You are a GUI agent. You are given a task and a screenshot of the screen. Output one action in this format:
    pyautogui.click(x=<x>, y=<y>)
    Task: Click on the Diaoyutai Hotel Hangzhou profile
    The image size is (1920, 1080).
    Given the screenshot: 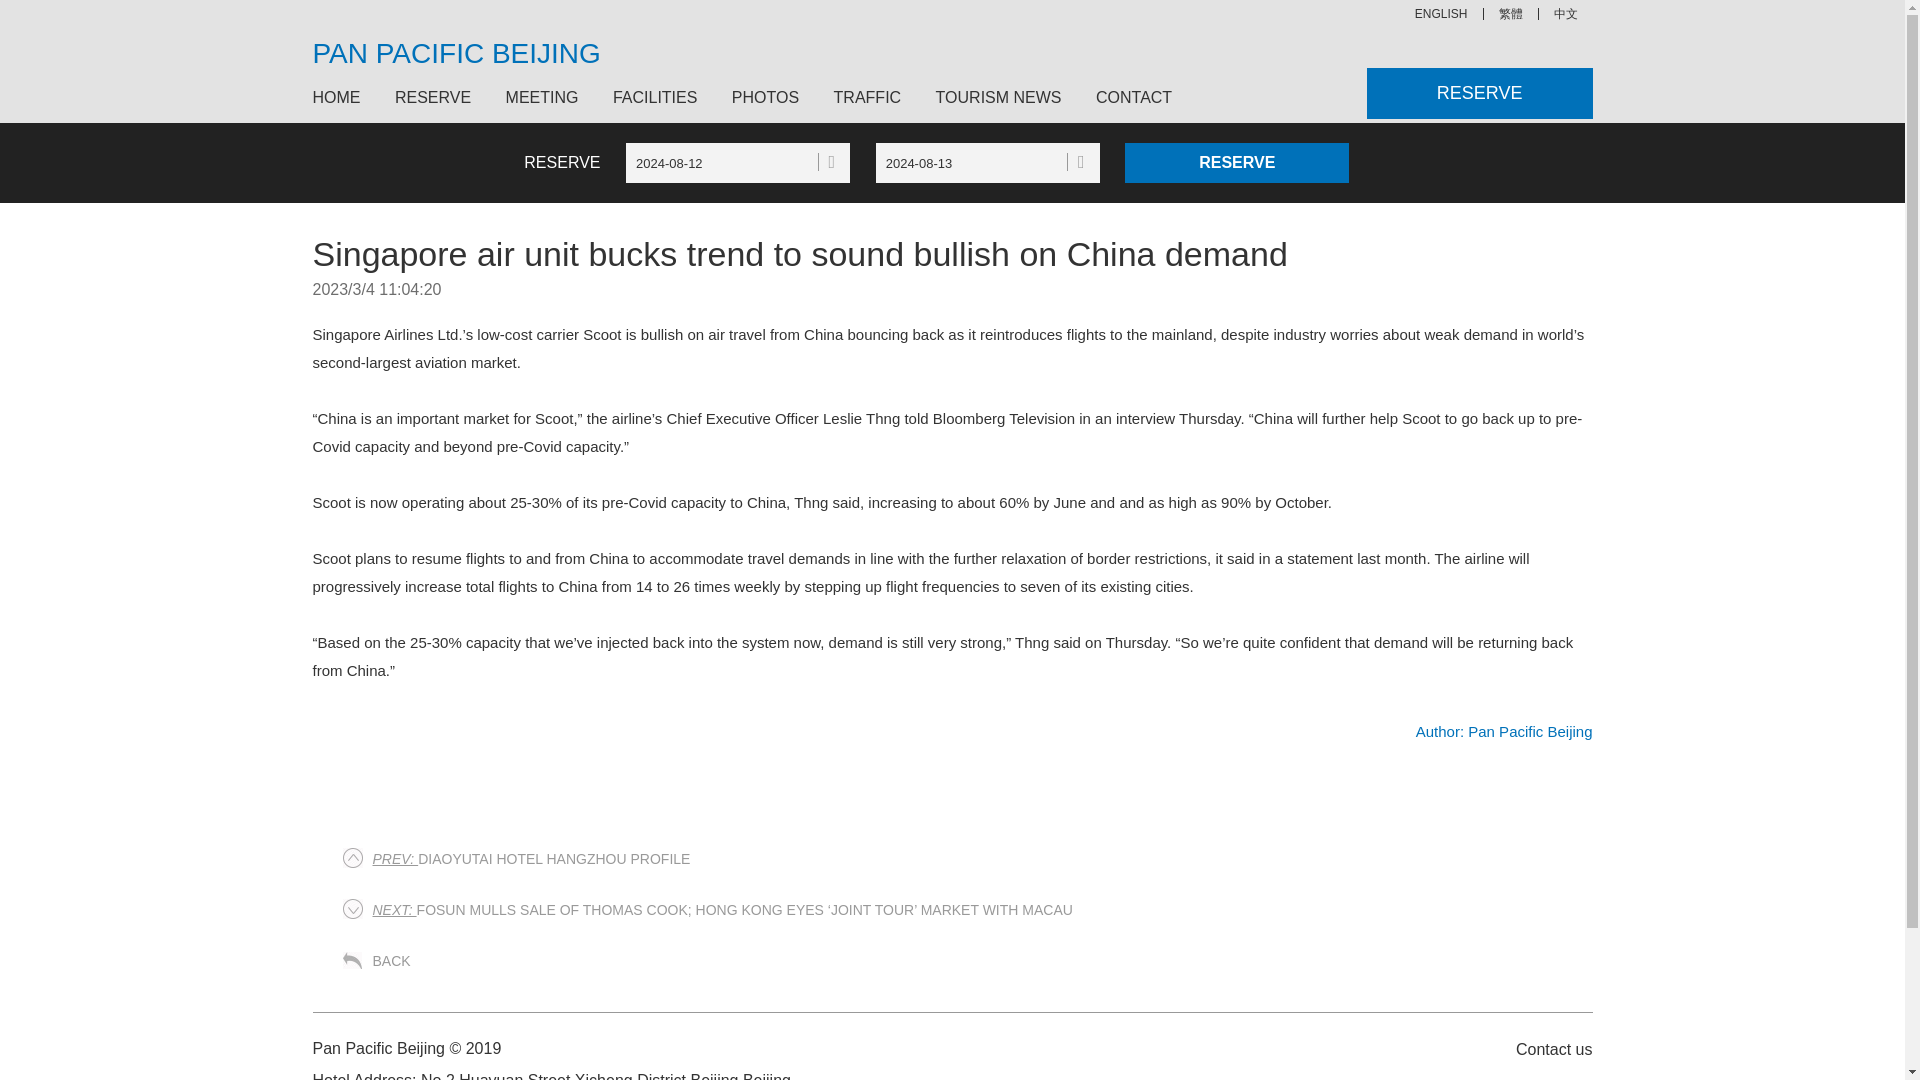 What is the action you would take?
    pyautogui.click(x=530, y=859)
    